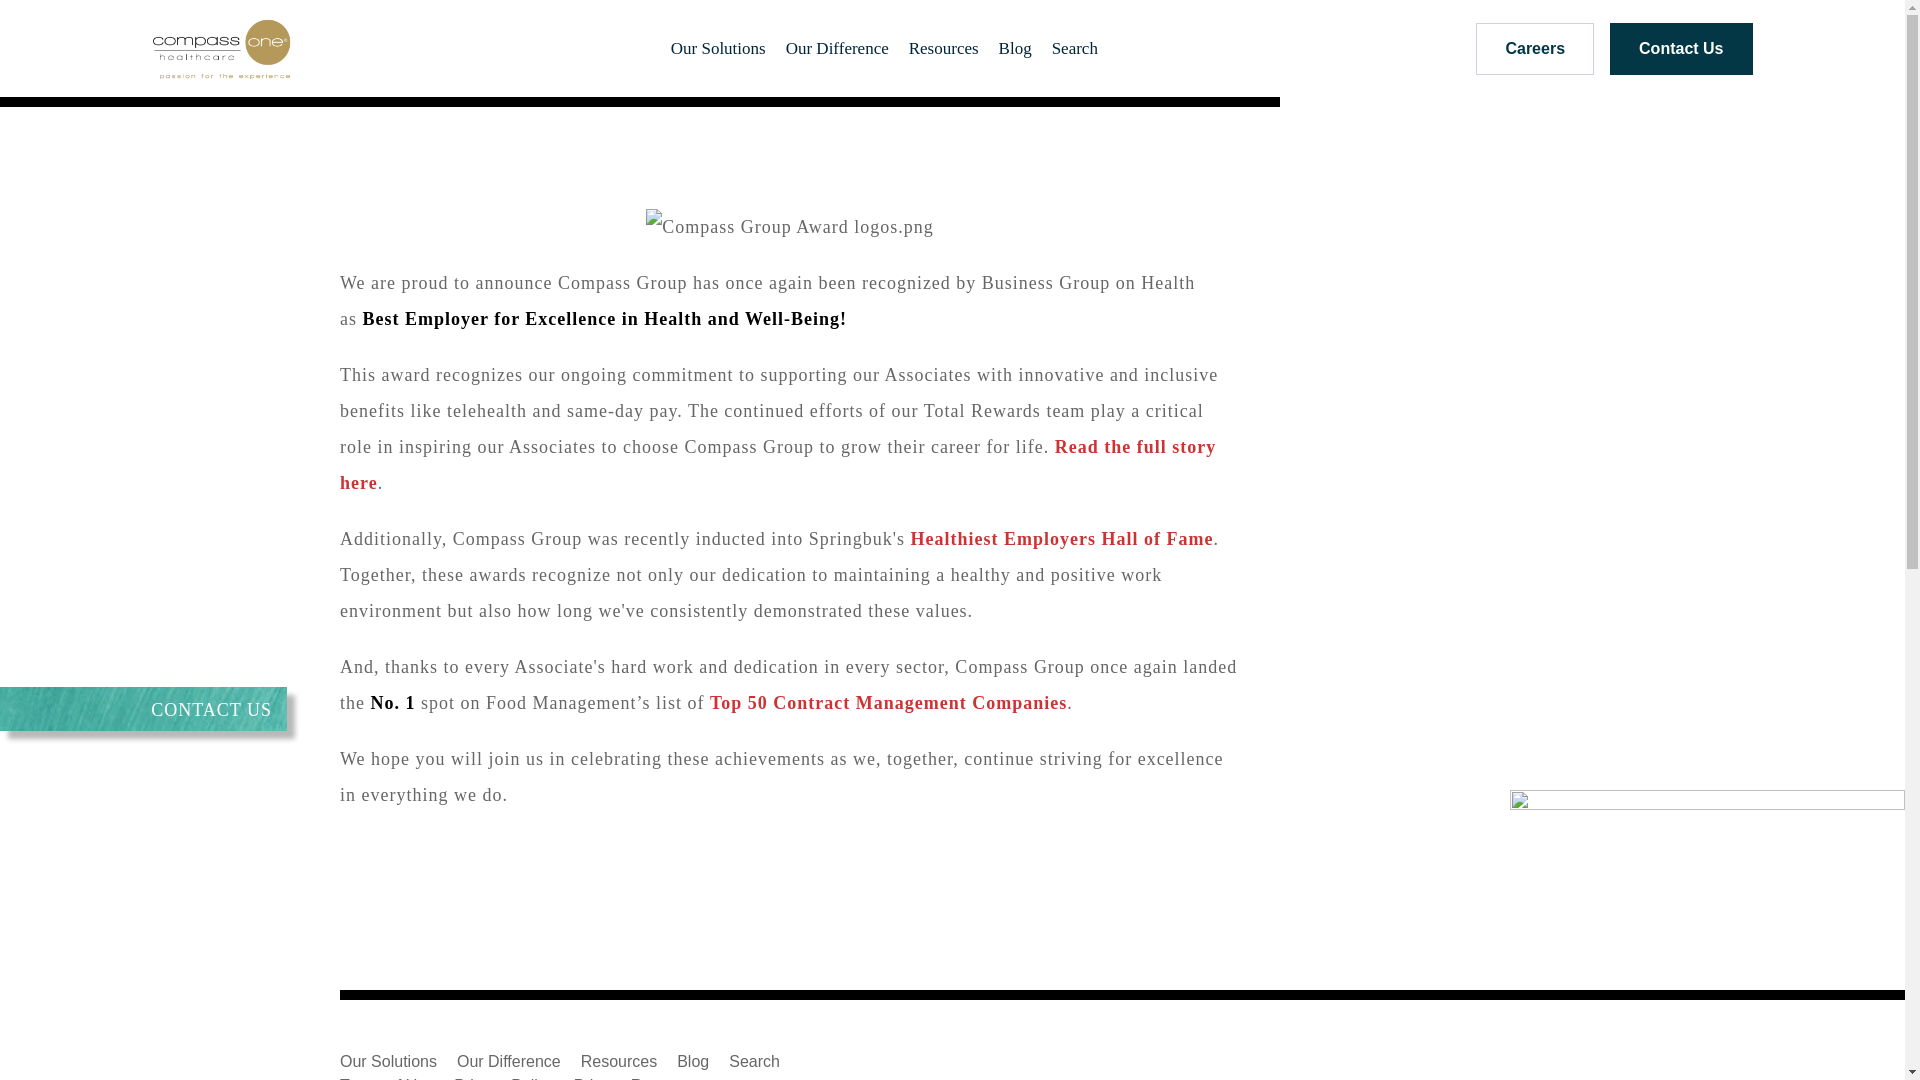 This screenshot has height=1080, width=1920. Describe the element at coordinates (1680, 48) in the screenshot. I see `Contact Us` at that location.